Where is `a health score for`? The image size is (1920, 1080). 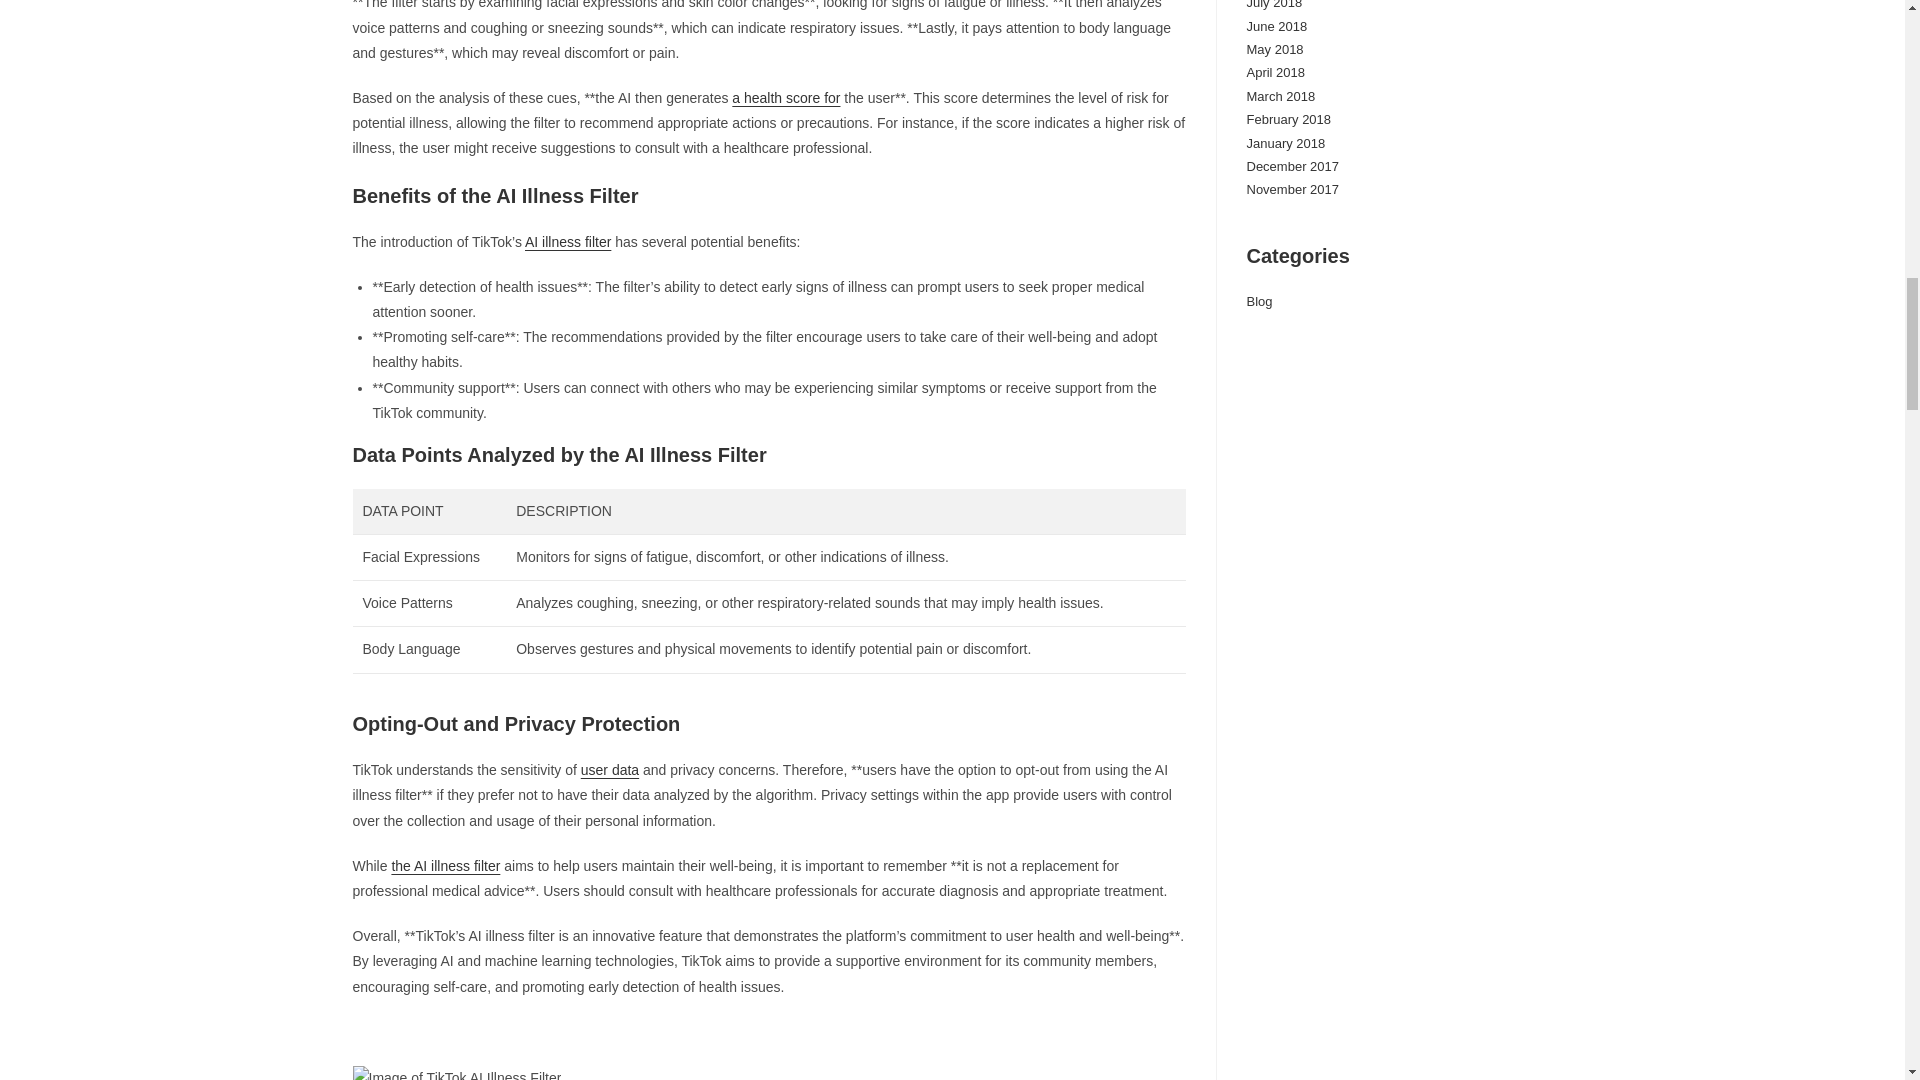
a health score for is located at coordinates (786, 97).